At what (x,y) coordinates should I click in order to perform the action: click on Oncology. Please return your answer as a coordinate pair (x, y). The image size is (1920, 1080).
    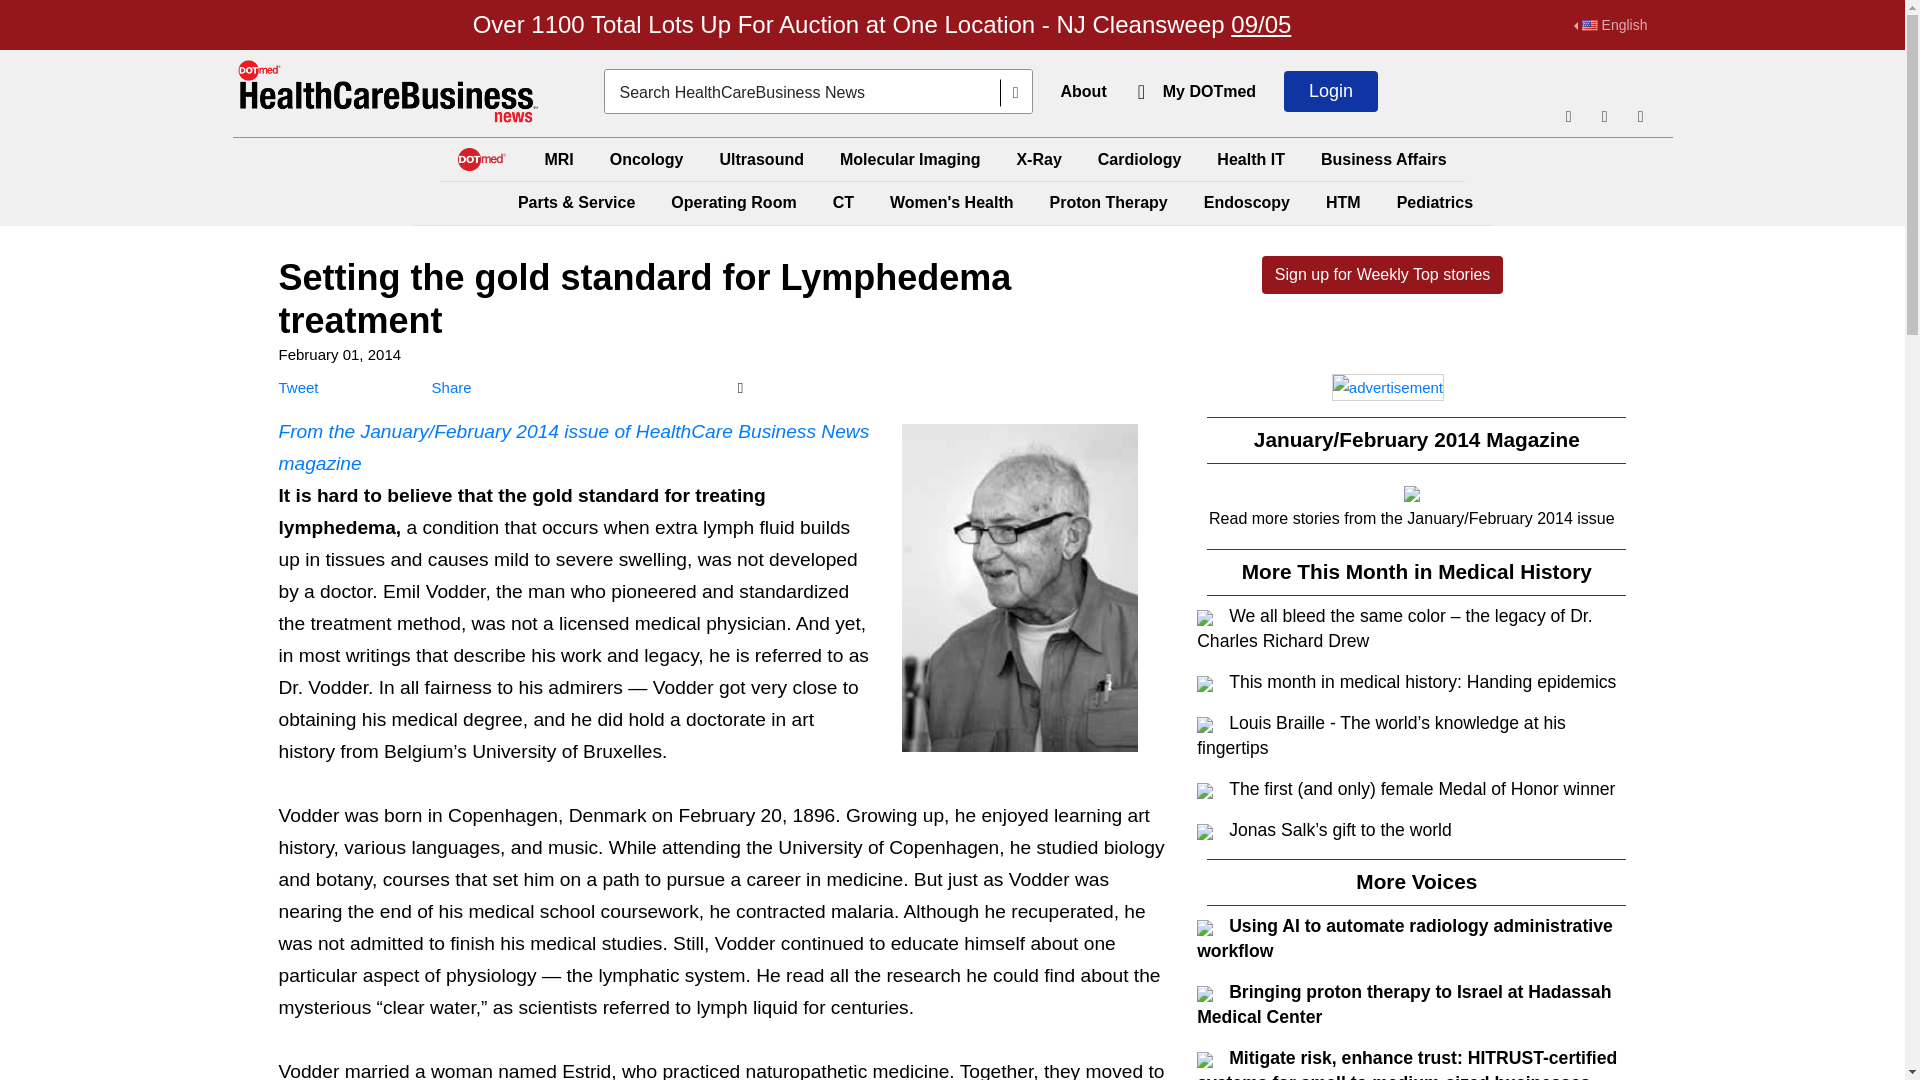
    Looking at the image, I should click on (646, 160).